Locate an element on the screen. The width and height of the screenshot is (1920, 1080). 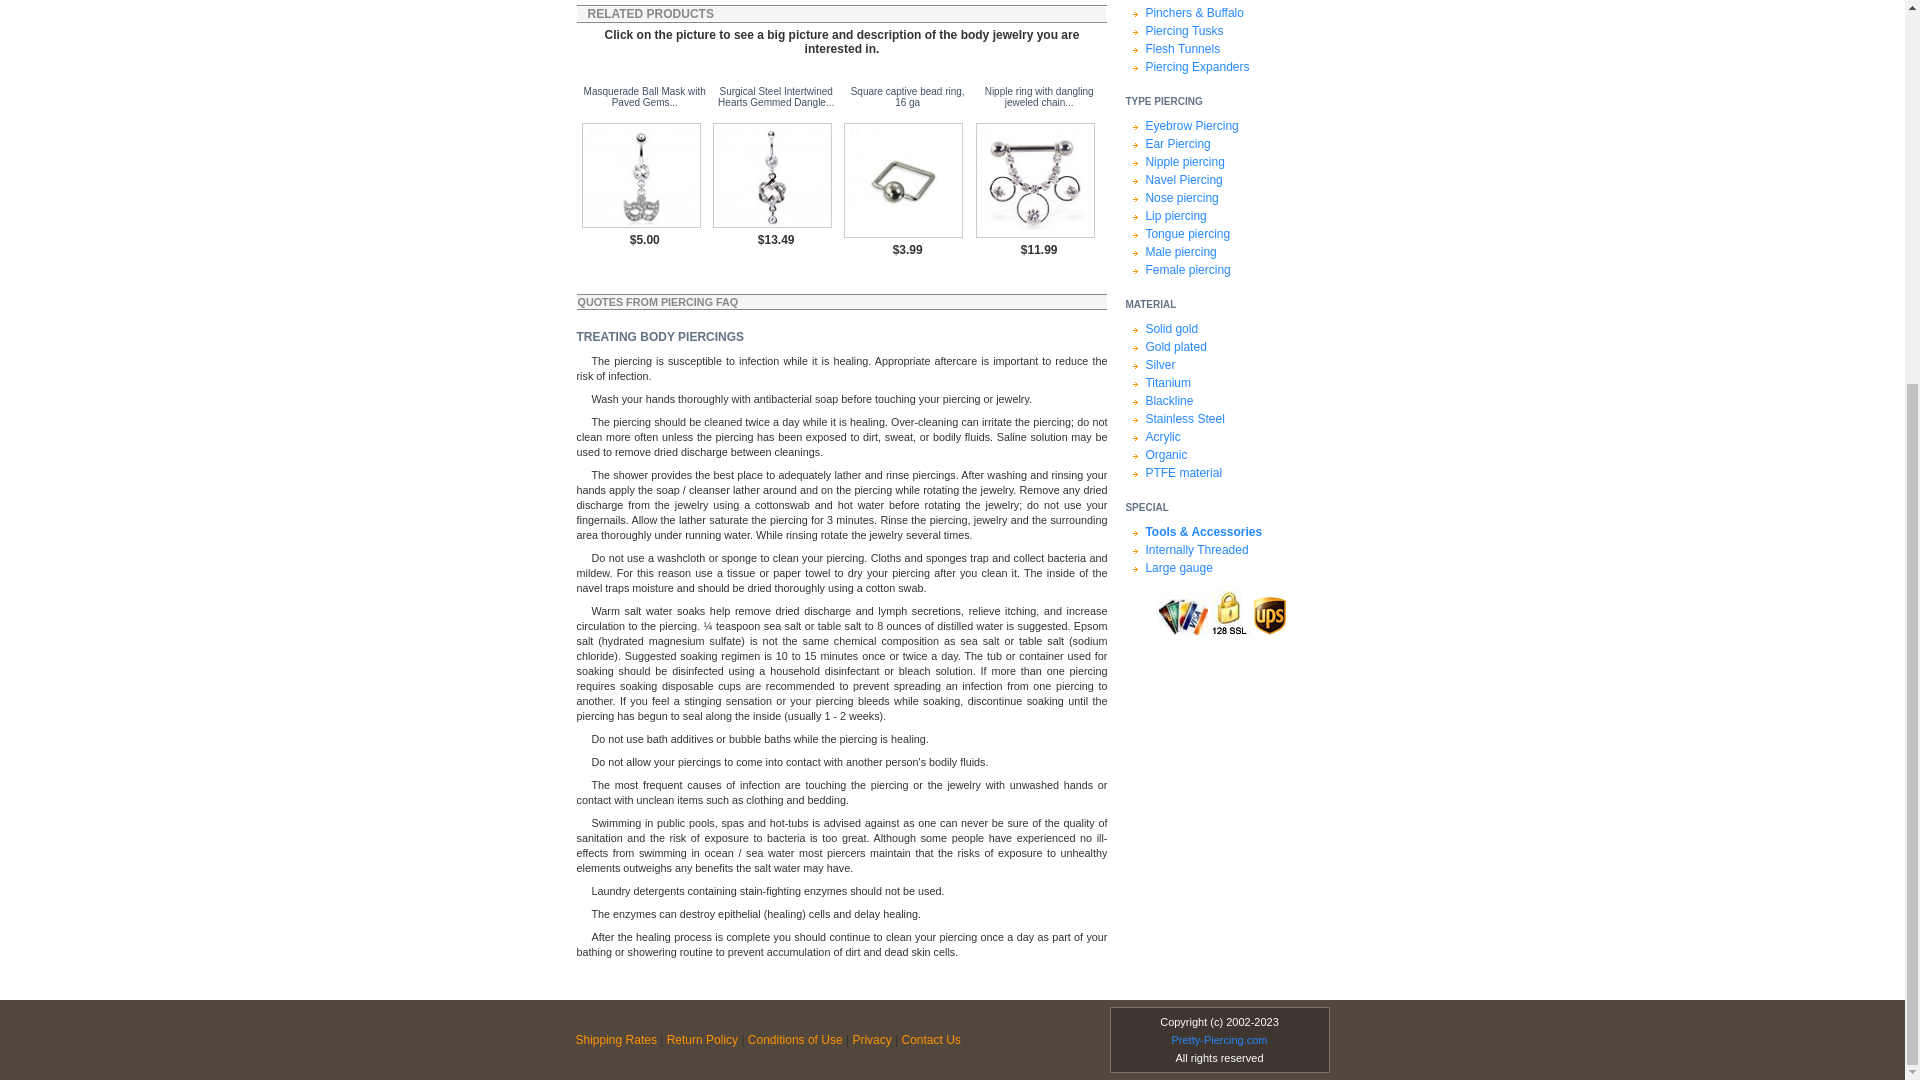
Nipple piercing is located at coordinates (1235, 162).